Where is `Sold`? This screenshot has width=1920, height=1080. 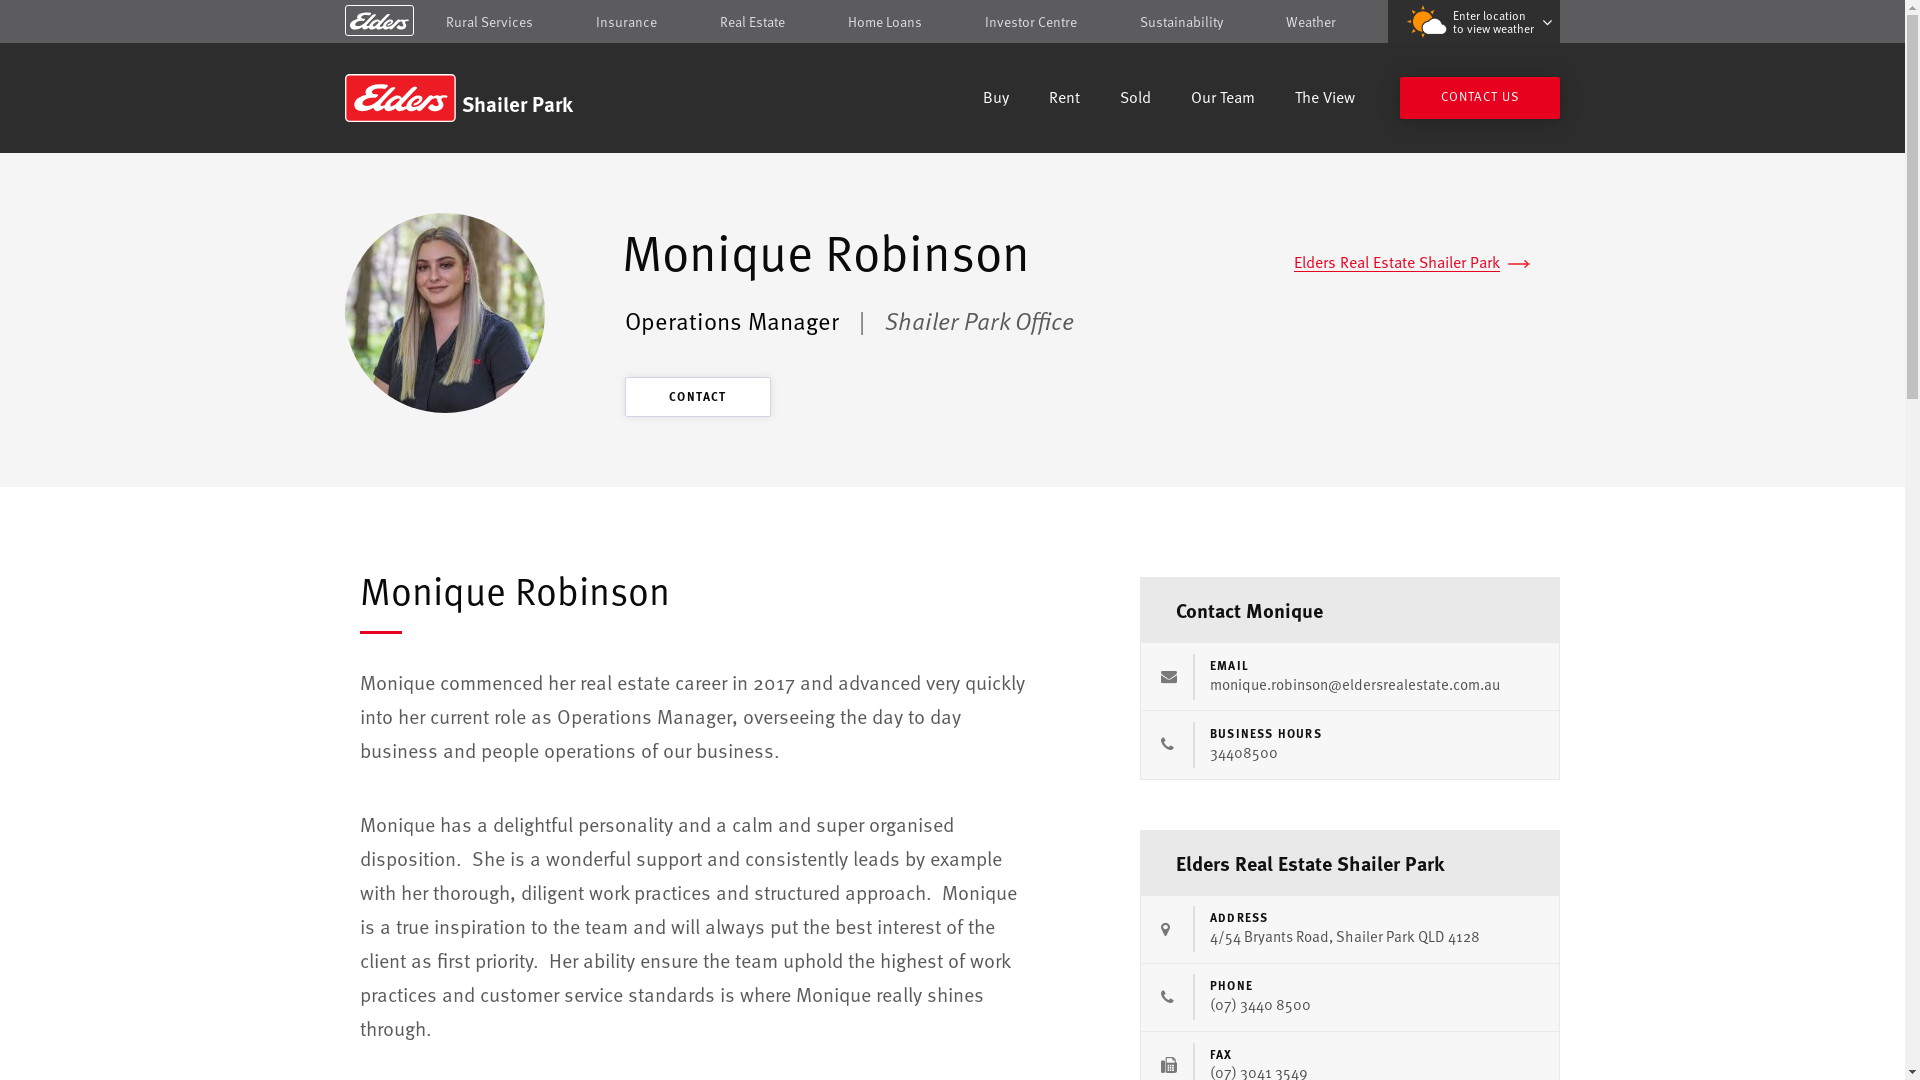 Sold is located at coordinates (1136, 100).